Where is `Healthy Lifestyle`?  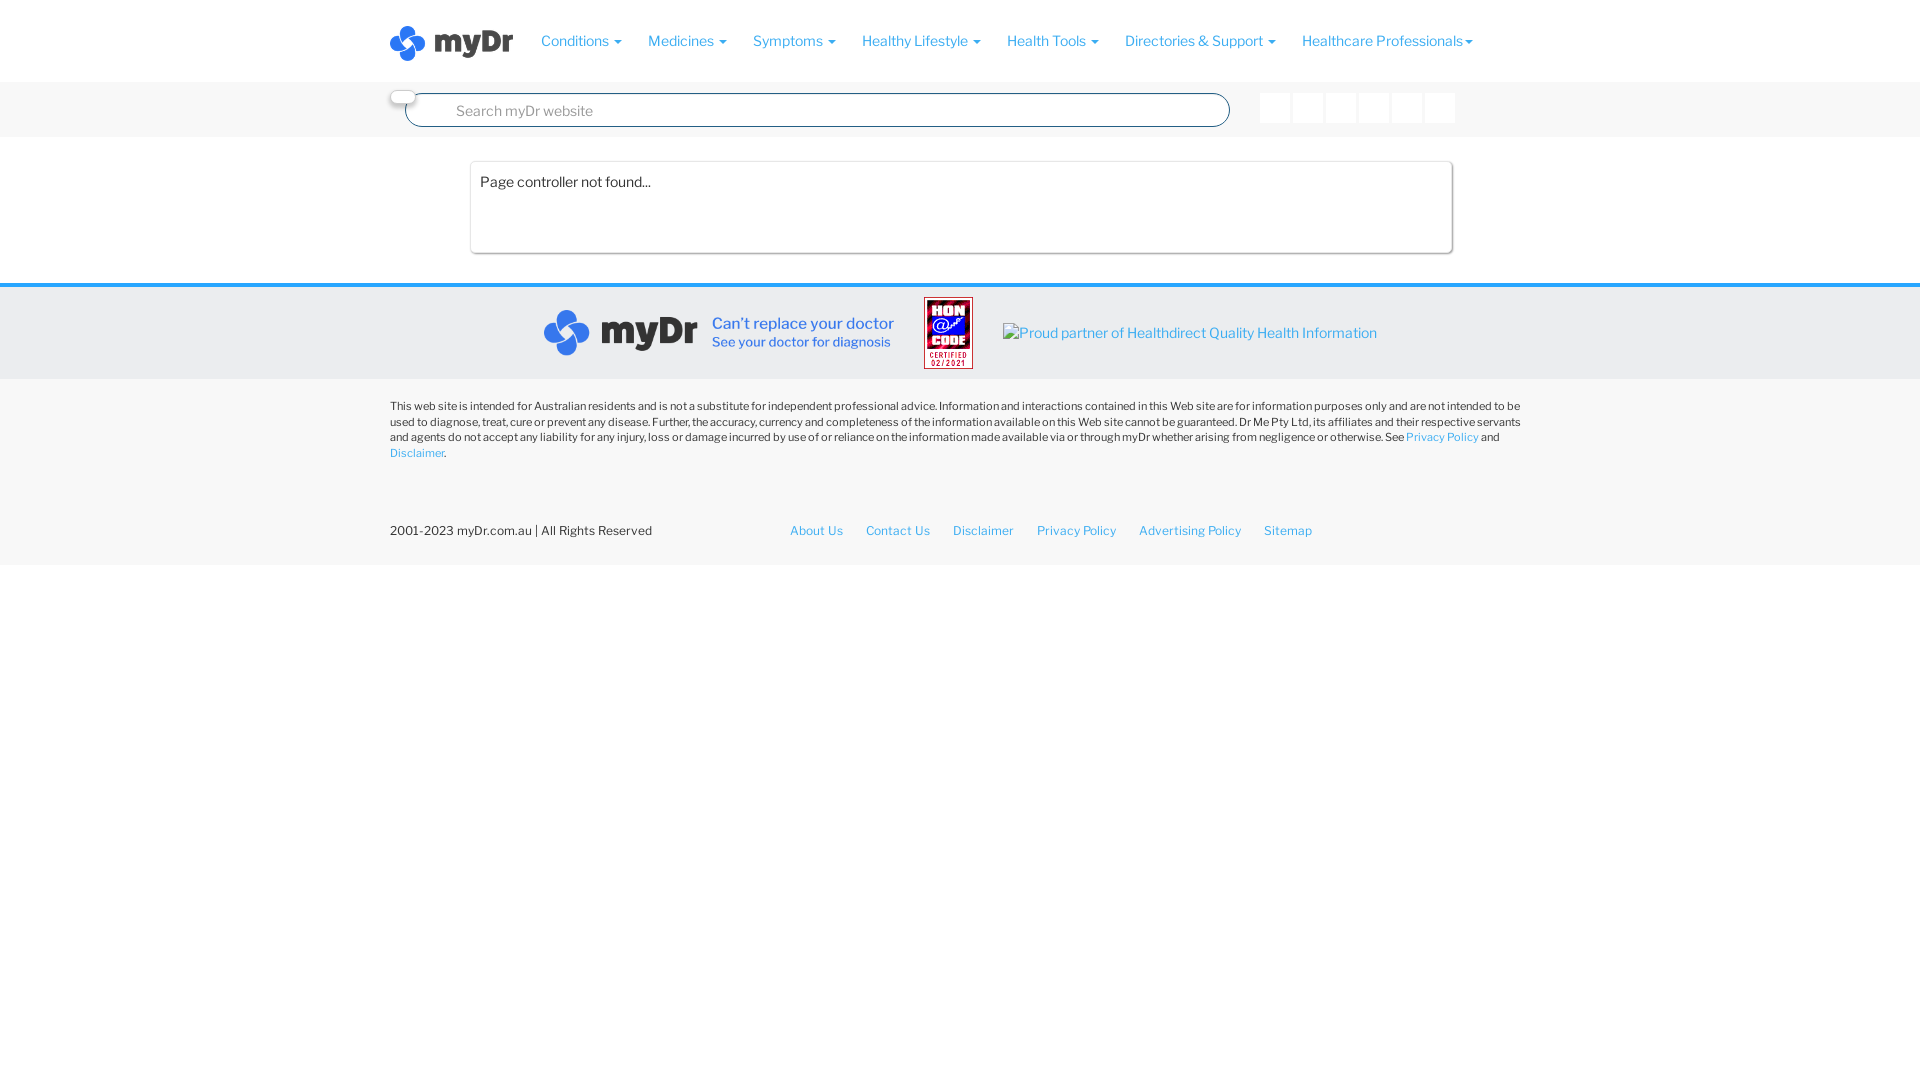 Healthy Lifestyle is located at coordinates (920, 41).